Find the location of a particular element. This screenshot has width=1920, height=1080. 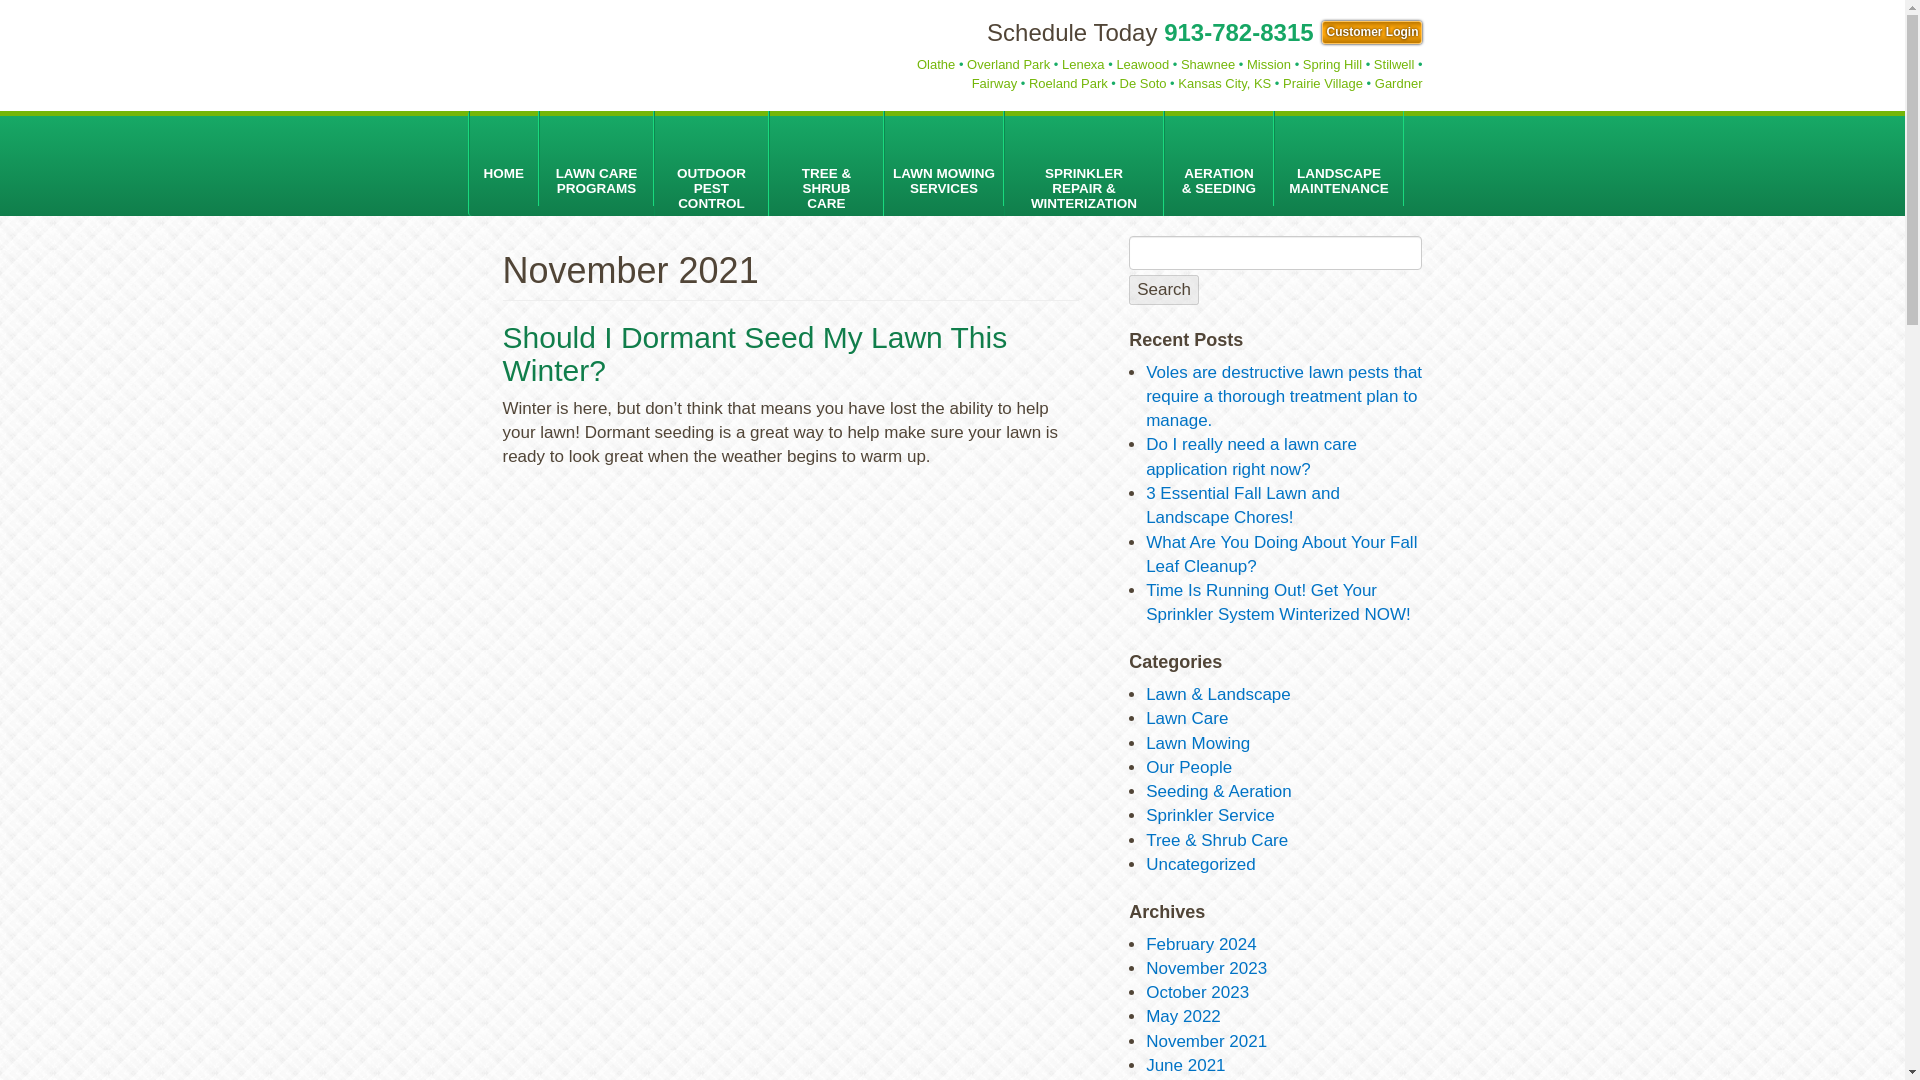

Gardner is located at coordinates (1398, 82).